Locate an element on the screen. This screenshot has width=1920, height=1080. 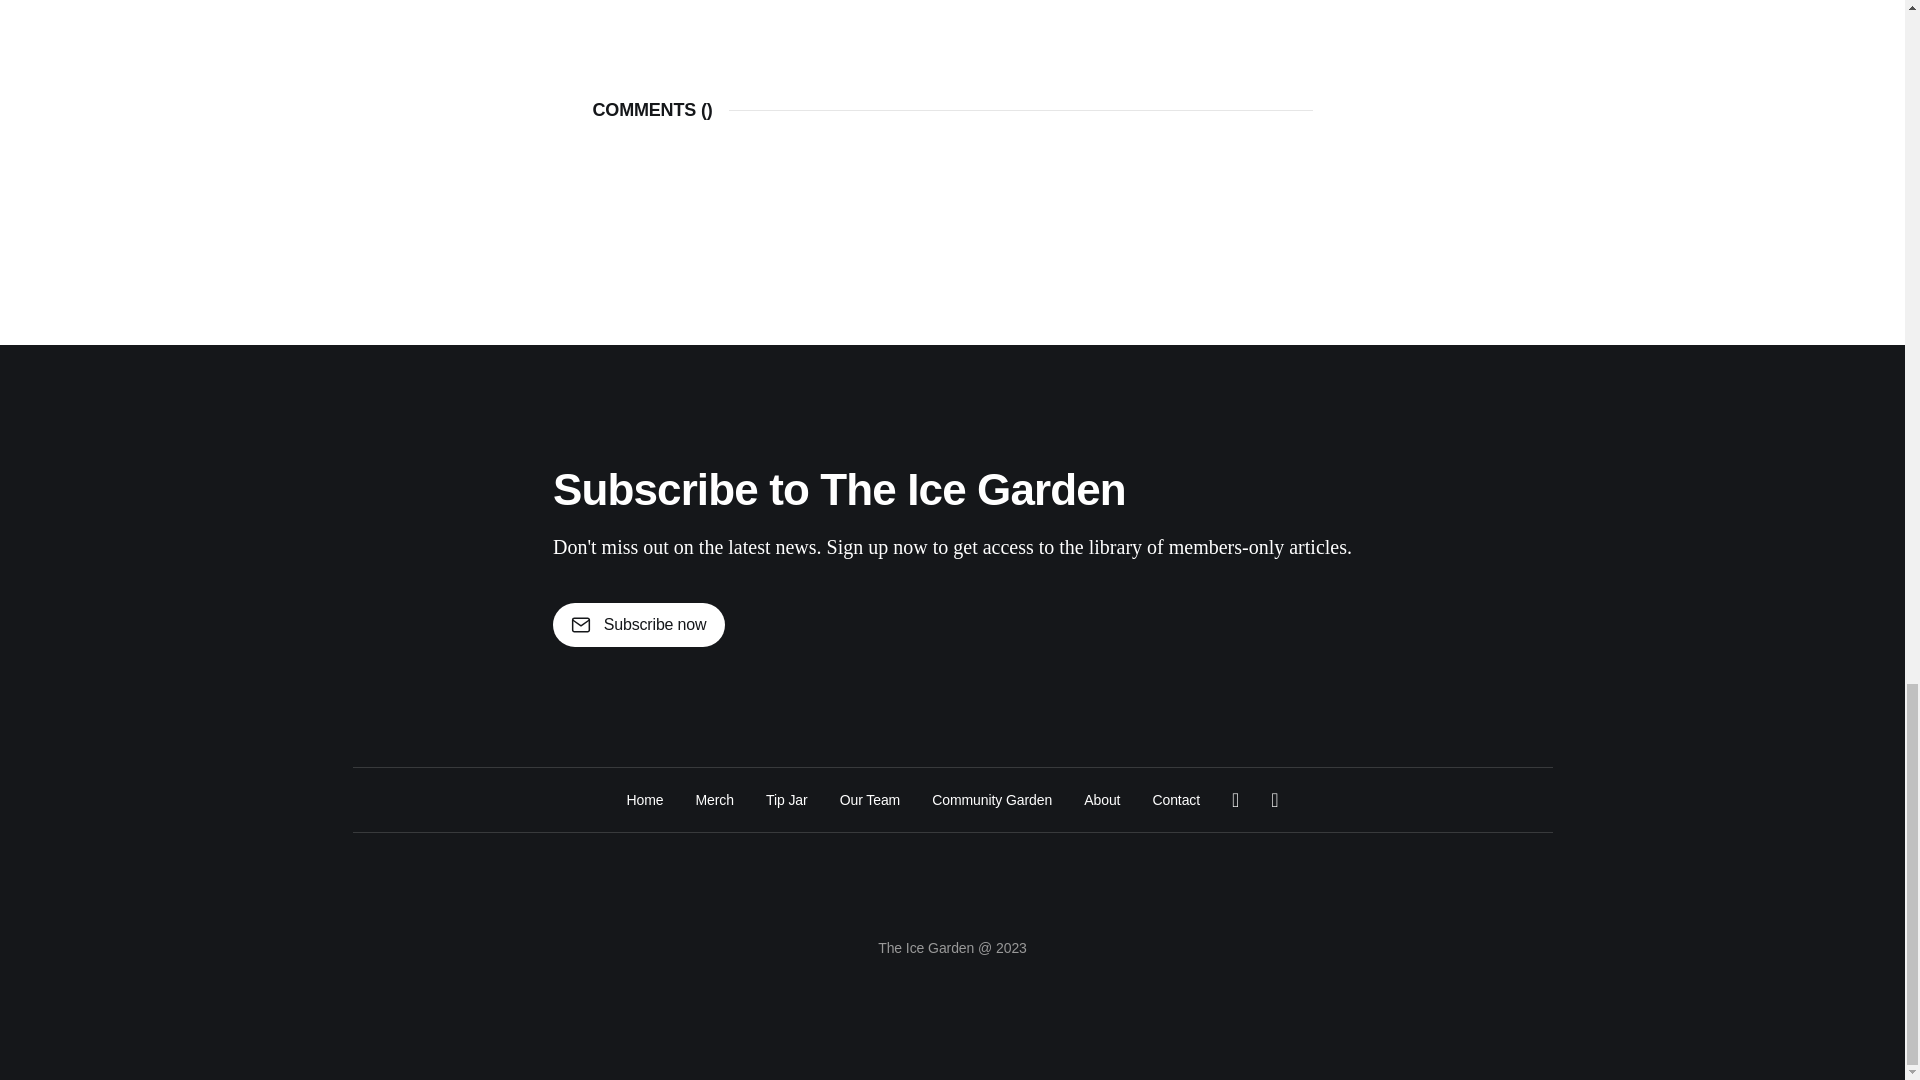
Community Garden is located at coordinates (992, 800).